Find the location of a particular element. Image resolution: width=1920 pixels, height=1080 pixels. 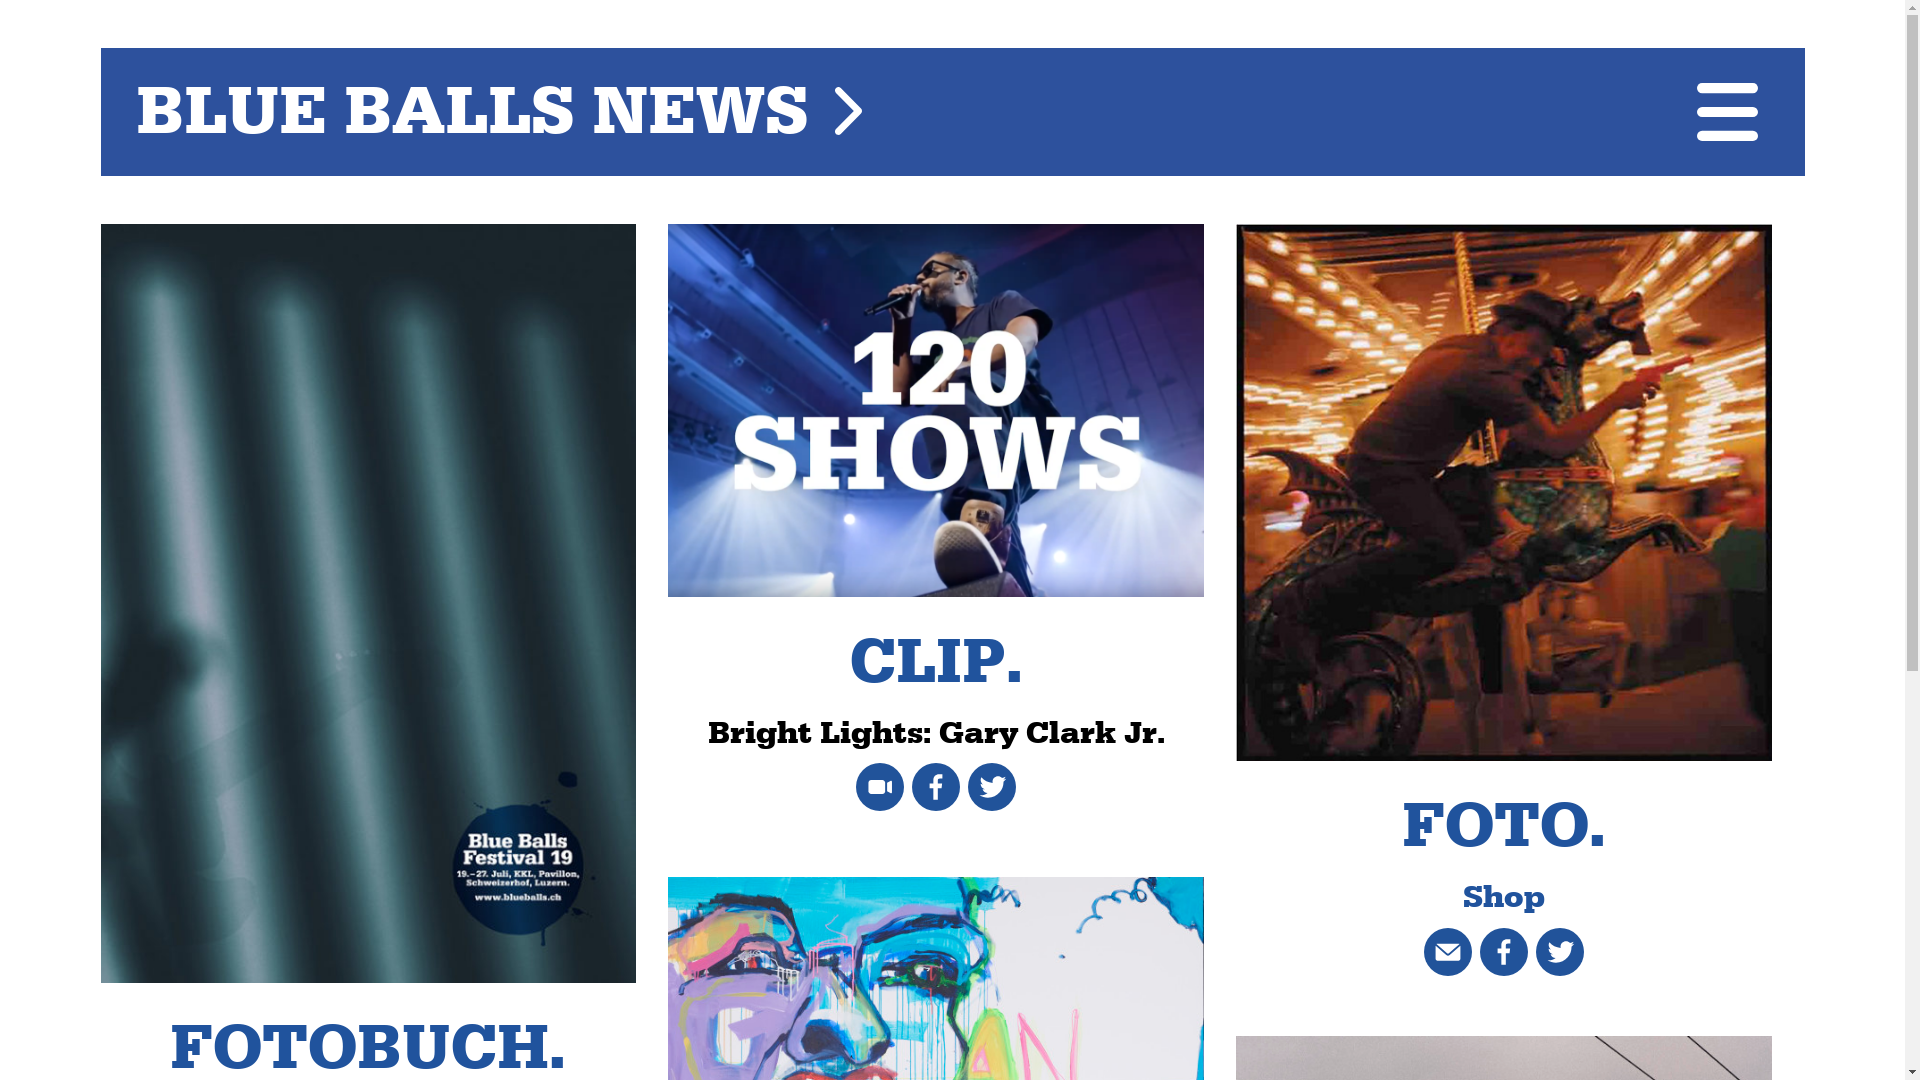

Share on Twitter is located at coordinates (1560, 947).